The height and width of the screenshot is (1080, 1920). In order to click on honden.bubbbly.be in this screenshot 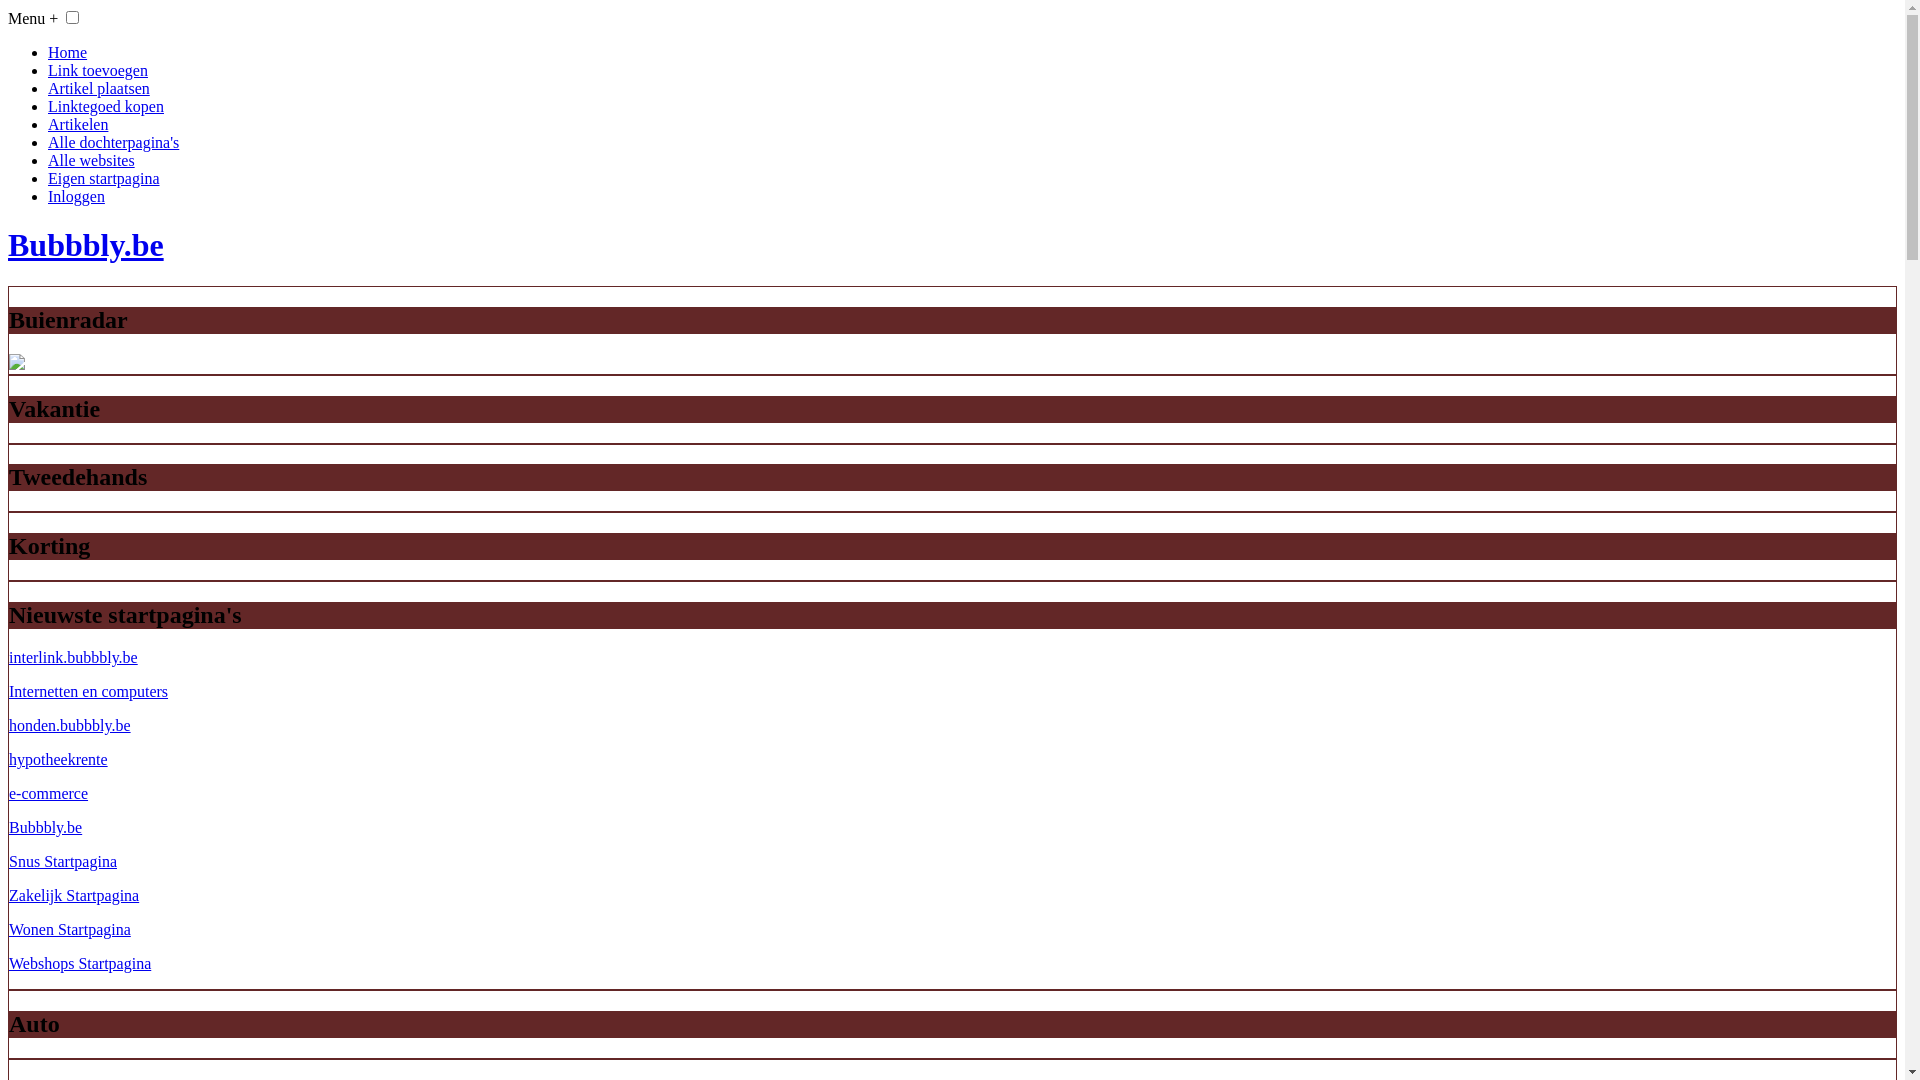, I will do `click(70, 726)`.